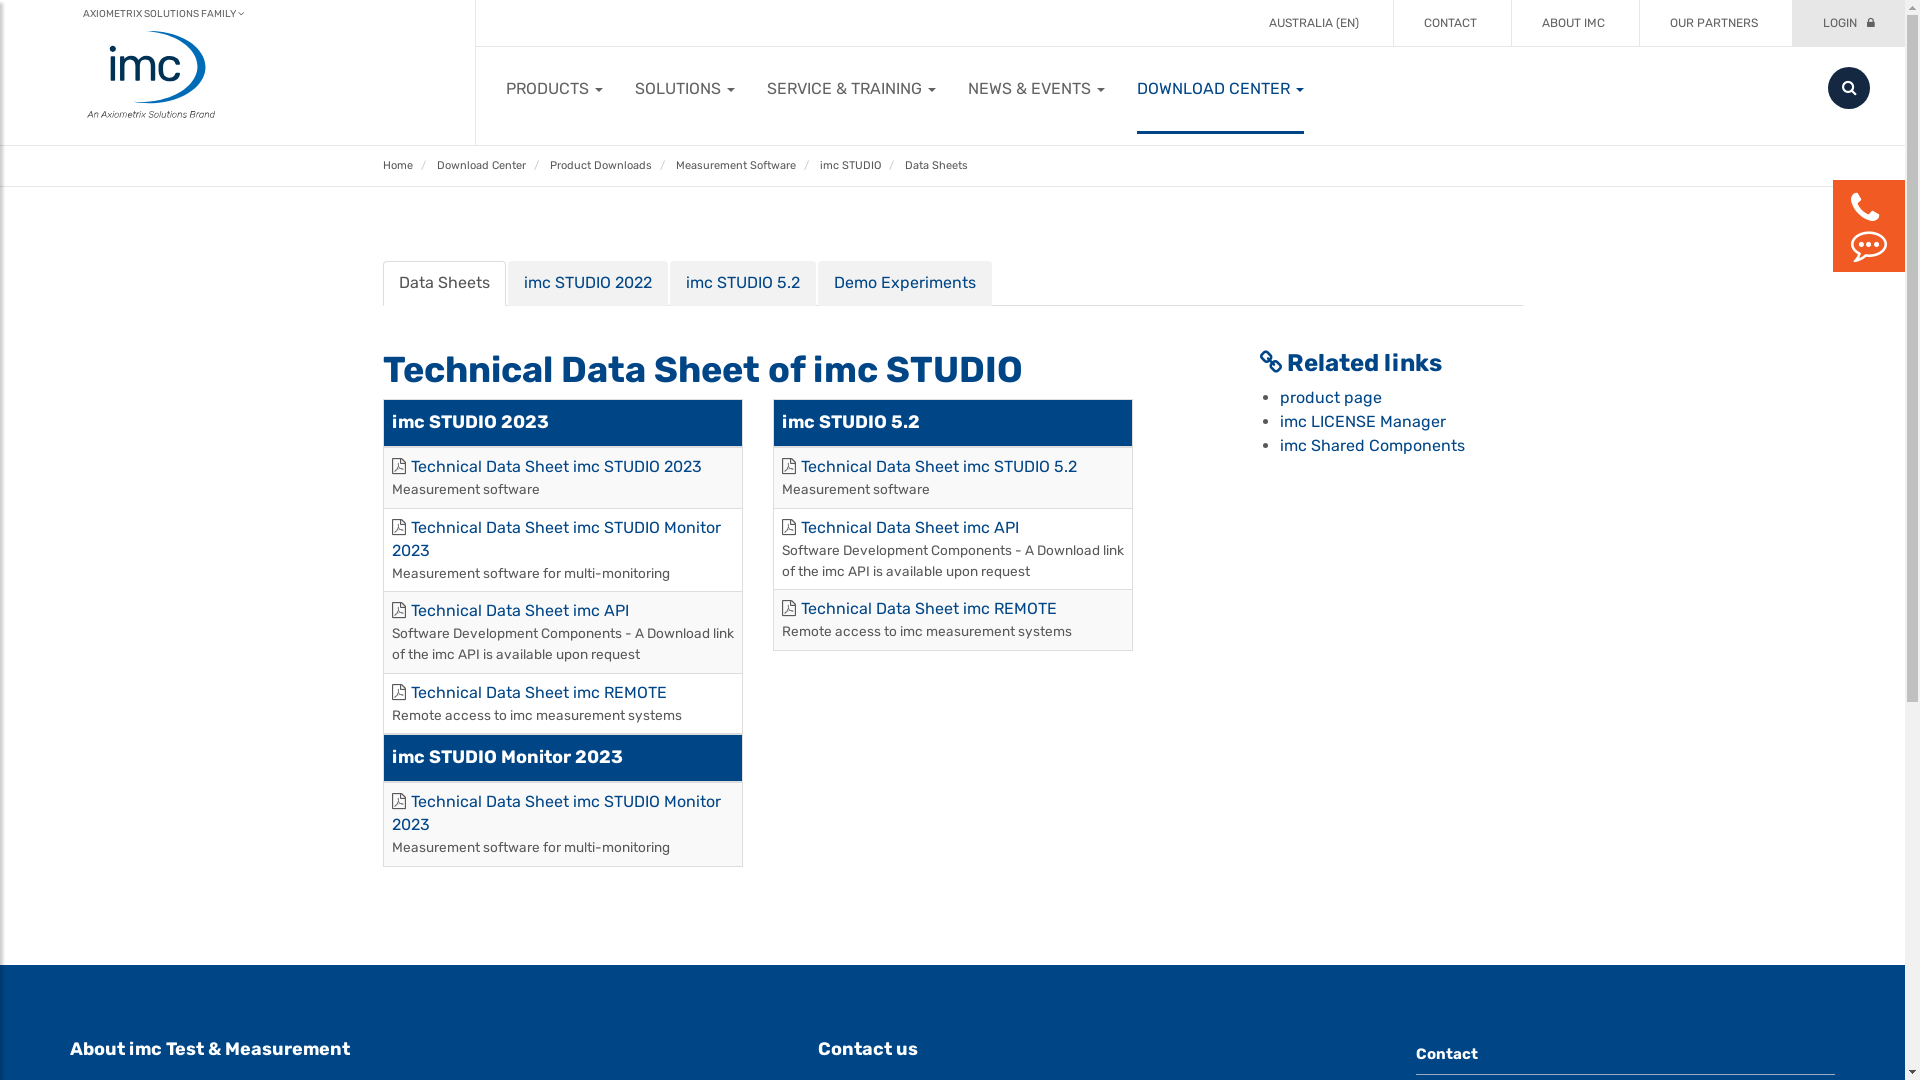  What do you see at coordinates (685, 88) in the screenshot?
I see `SOLUTIONS` at bounding box center [685, 88].